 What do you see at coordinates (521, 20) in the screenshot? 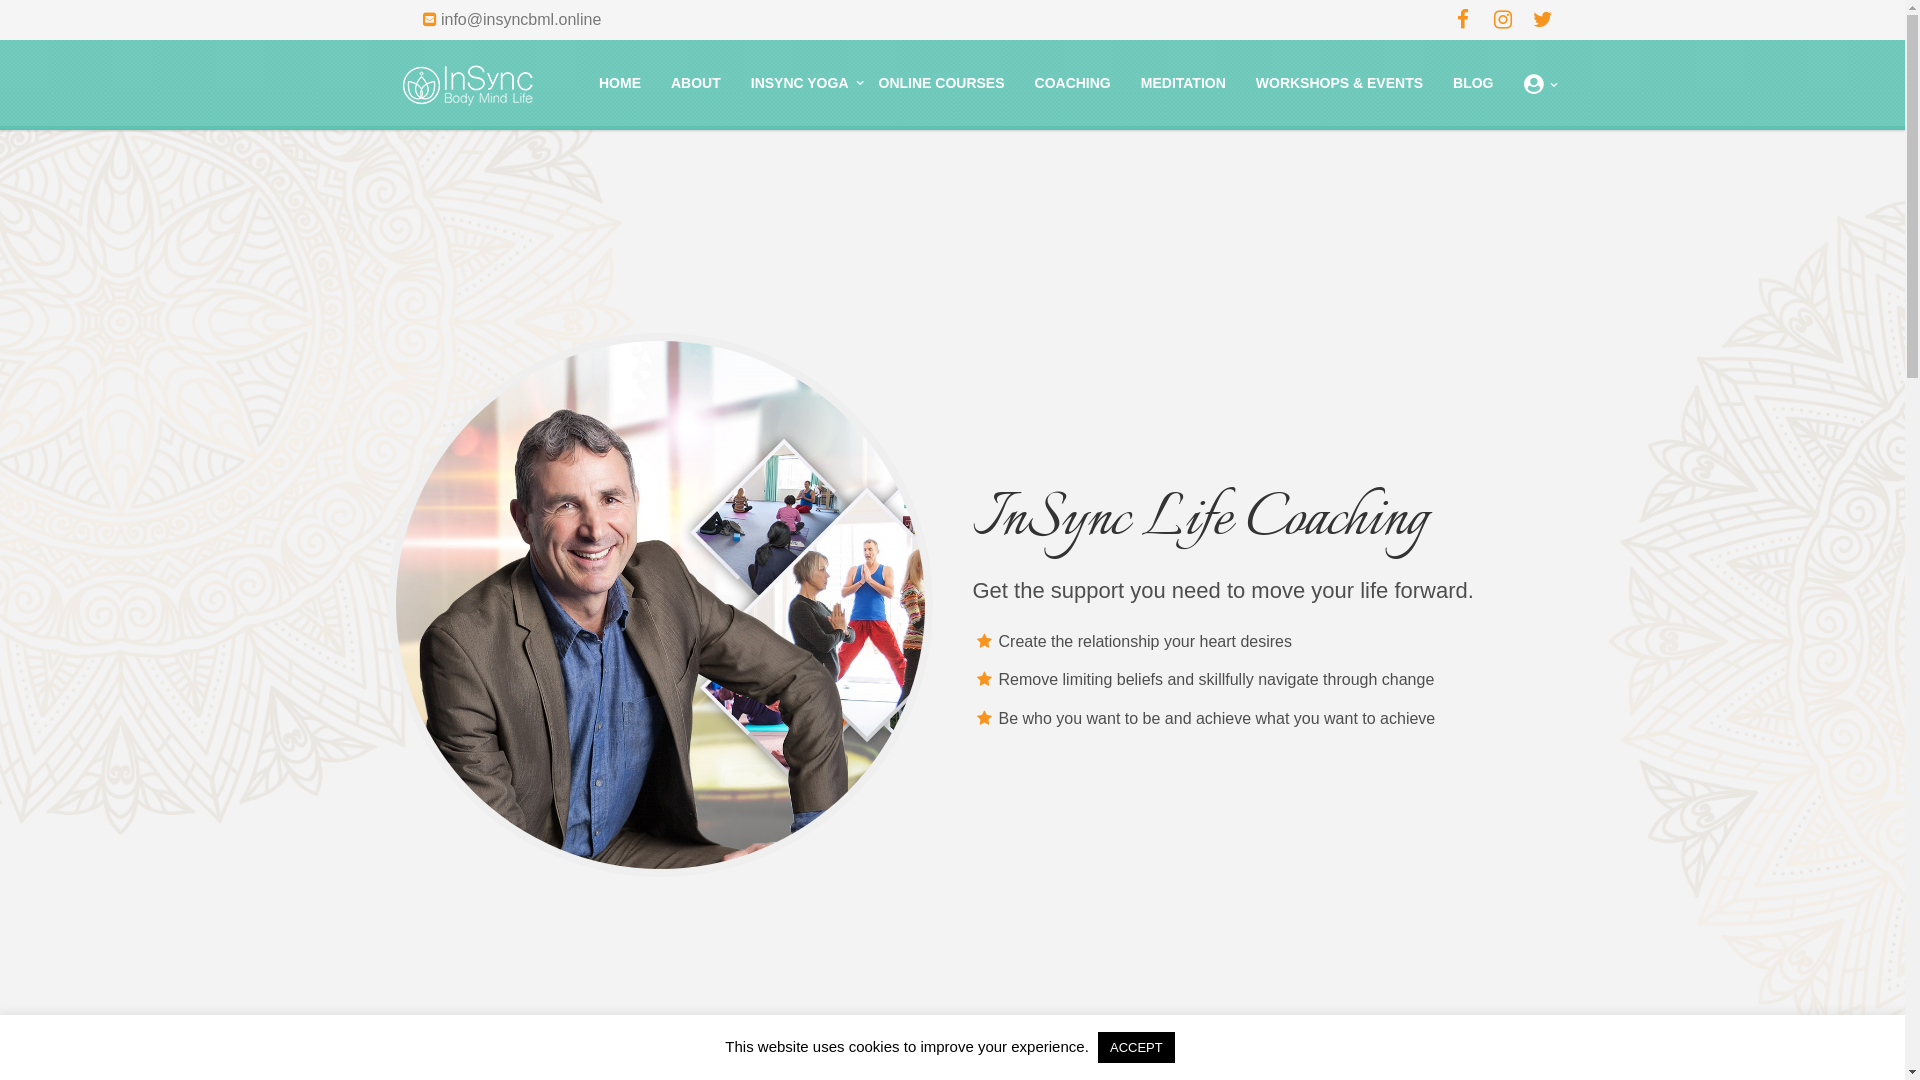
I see `info@insyncbml.online` at bounding box center [521, 20].